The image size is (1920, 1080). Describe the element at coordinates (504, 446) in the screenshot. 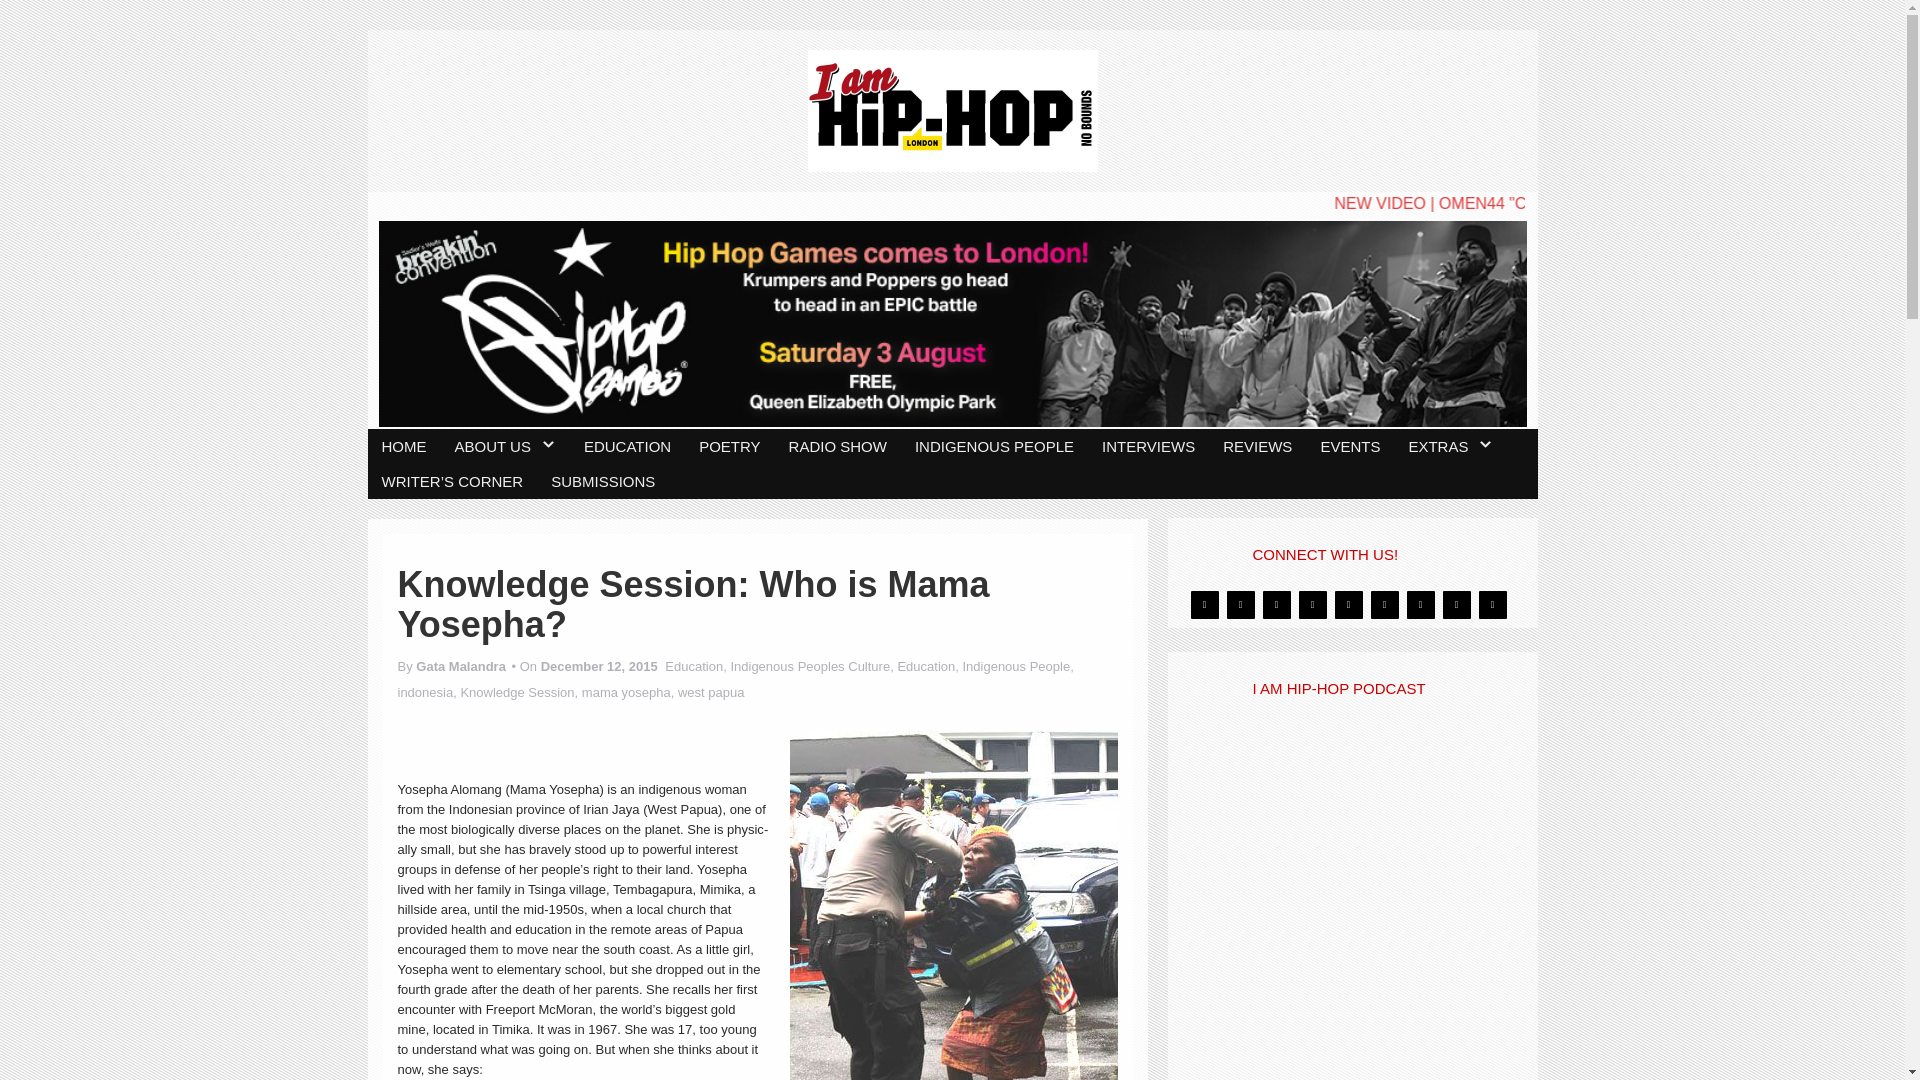

I see `ABOUT US` at that location.